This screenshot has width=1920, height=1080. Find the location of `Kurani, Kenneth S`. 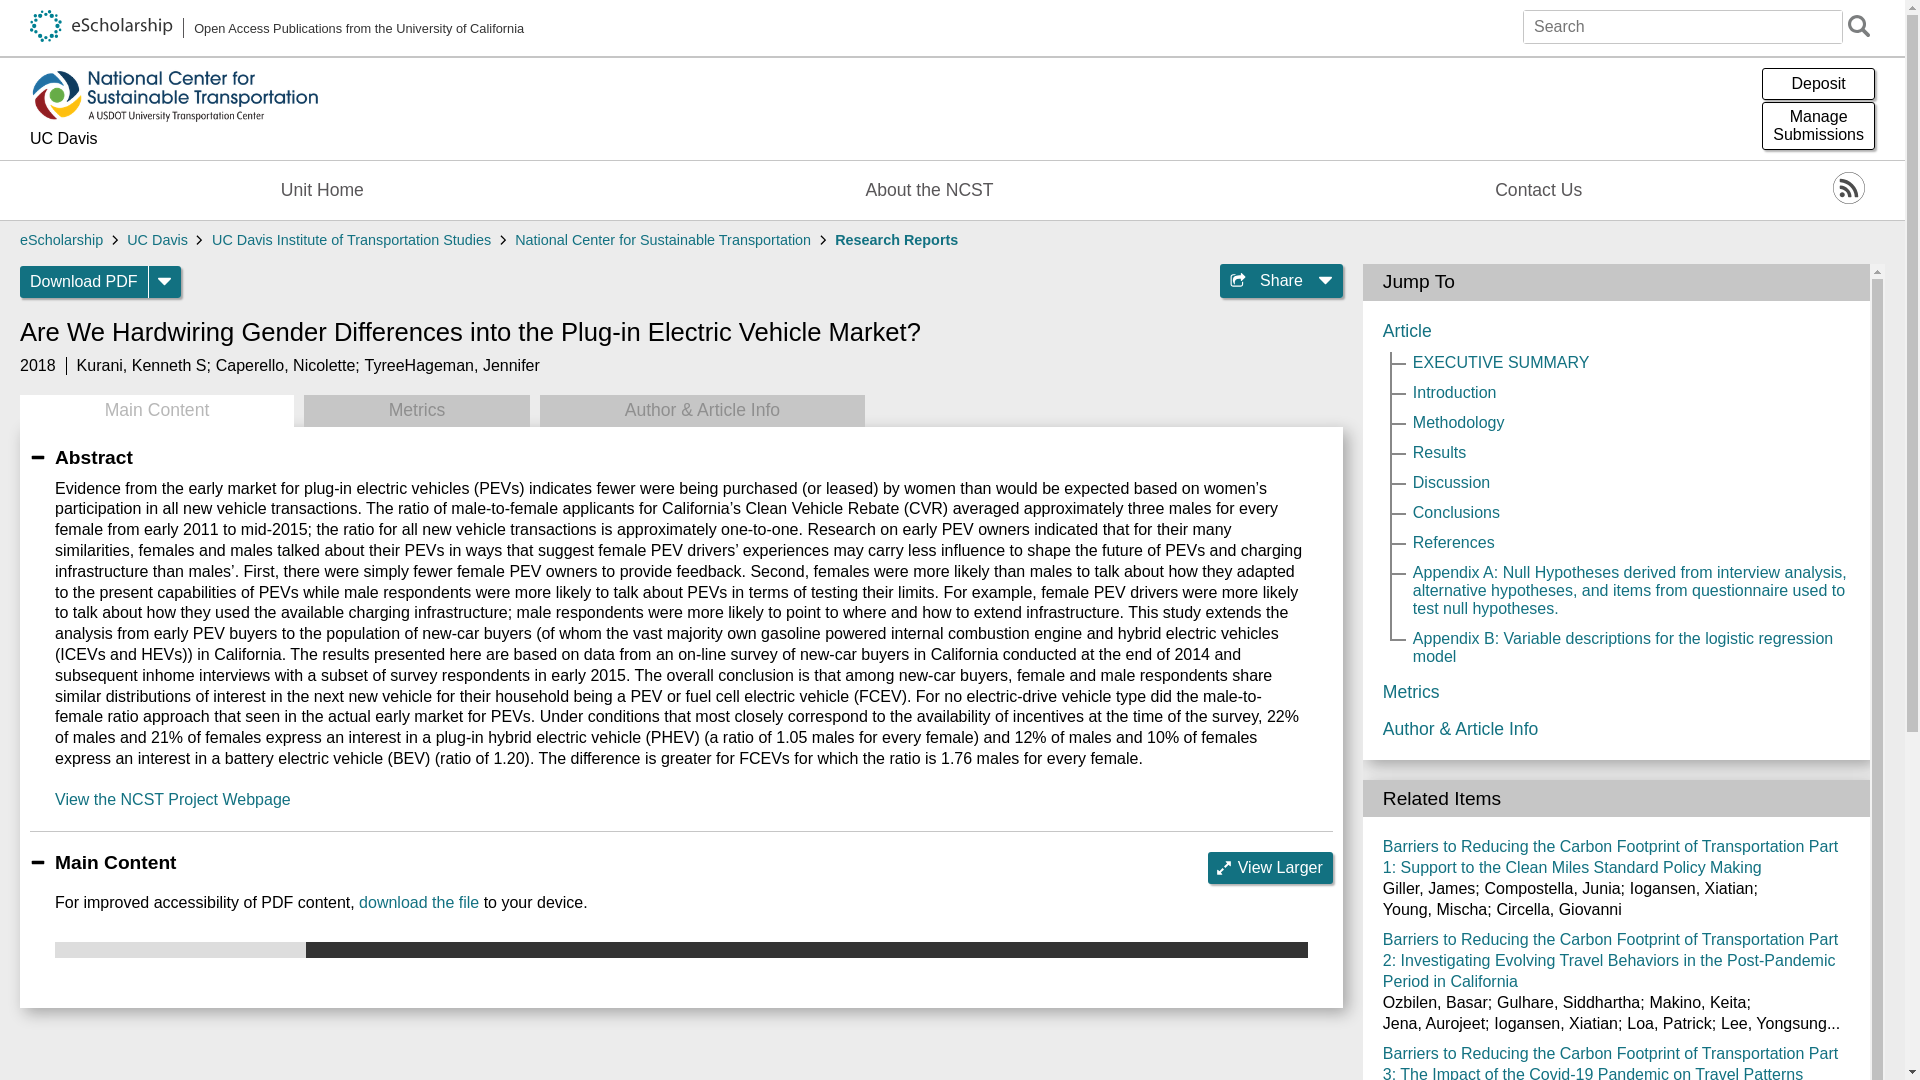

Kurani, Kenneth S is located at coordinates (142, 365).